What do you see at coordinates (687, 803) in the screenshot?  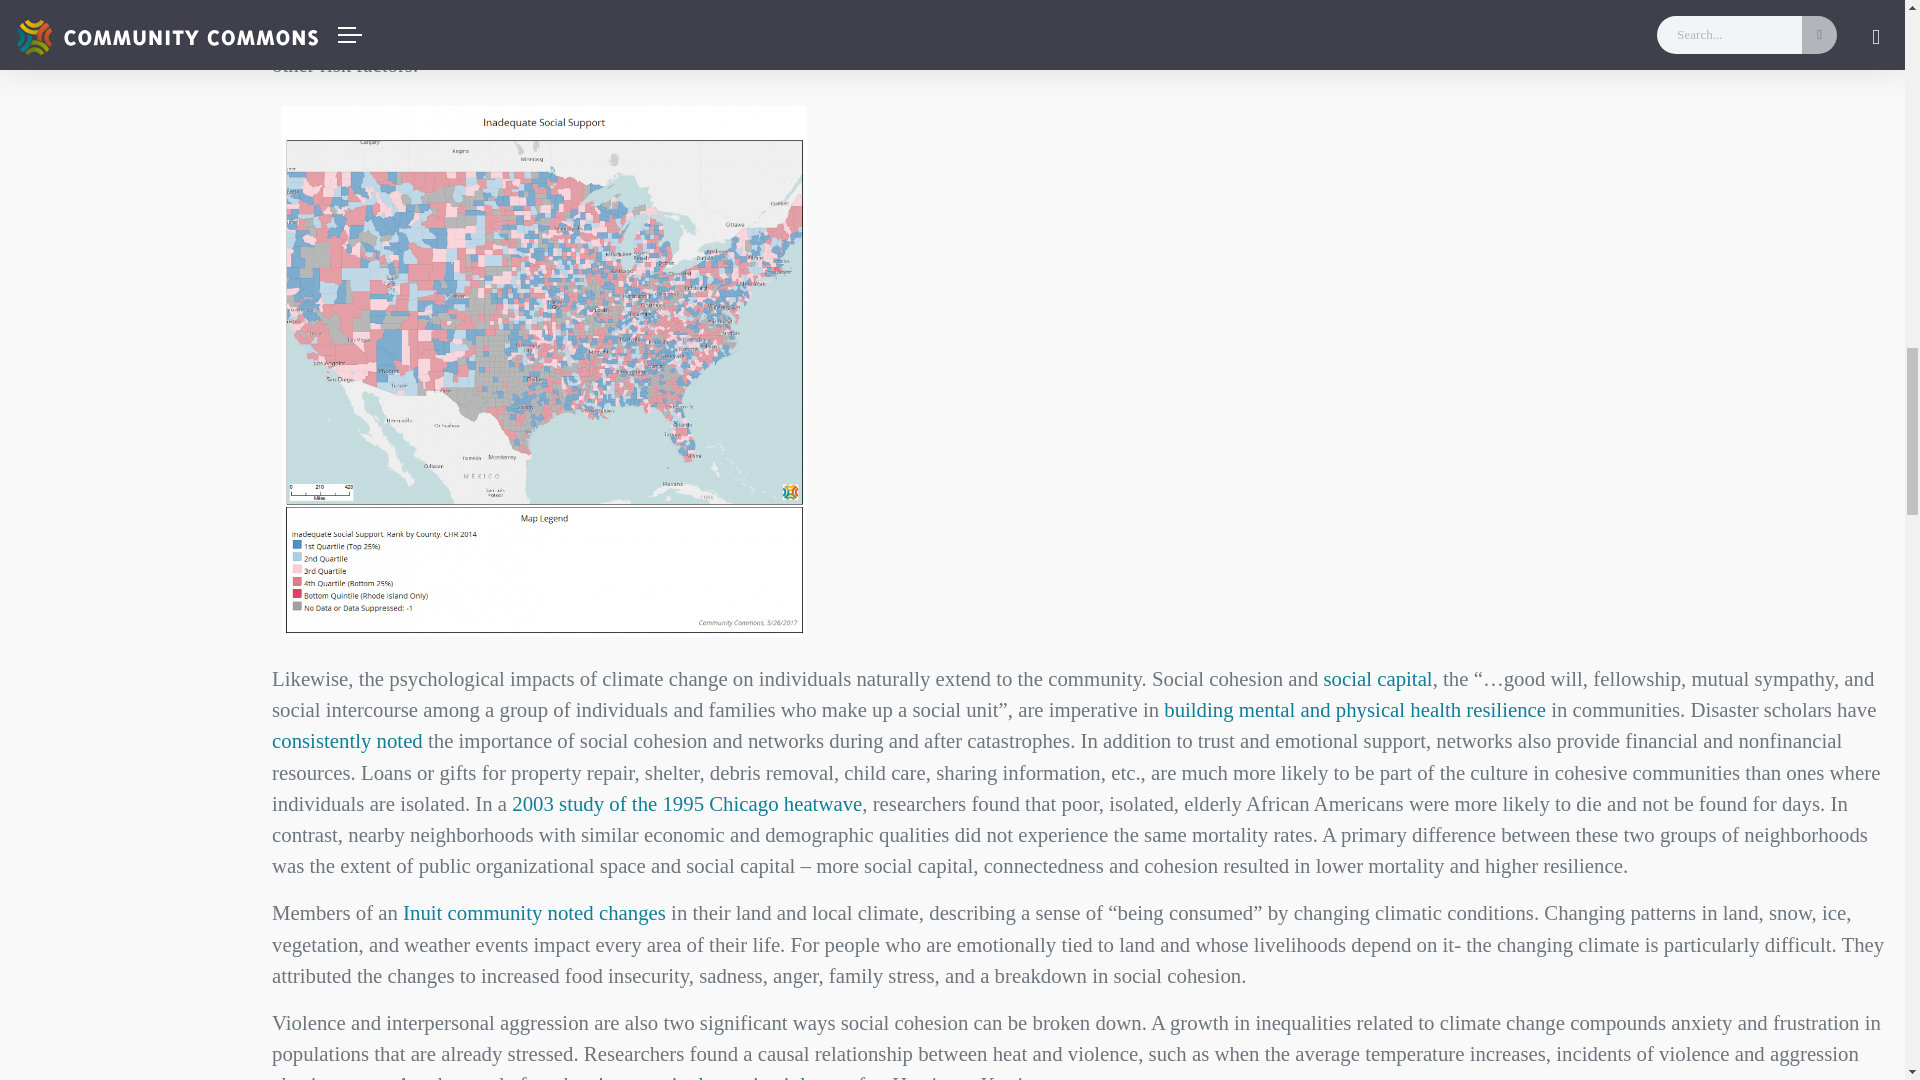 I see `2003 study of the 1995 Chicago heatwave` at bounding box center [687, 803].